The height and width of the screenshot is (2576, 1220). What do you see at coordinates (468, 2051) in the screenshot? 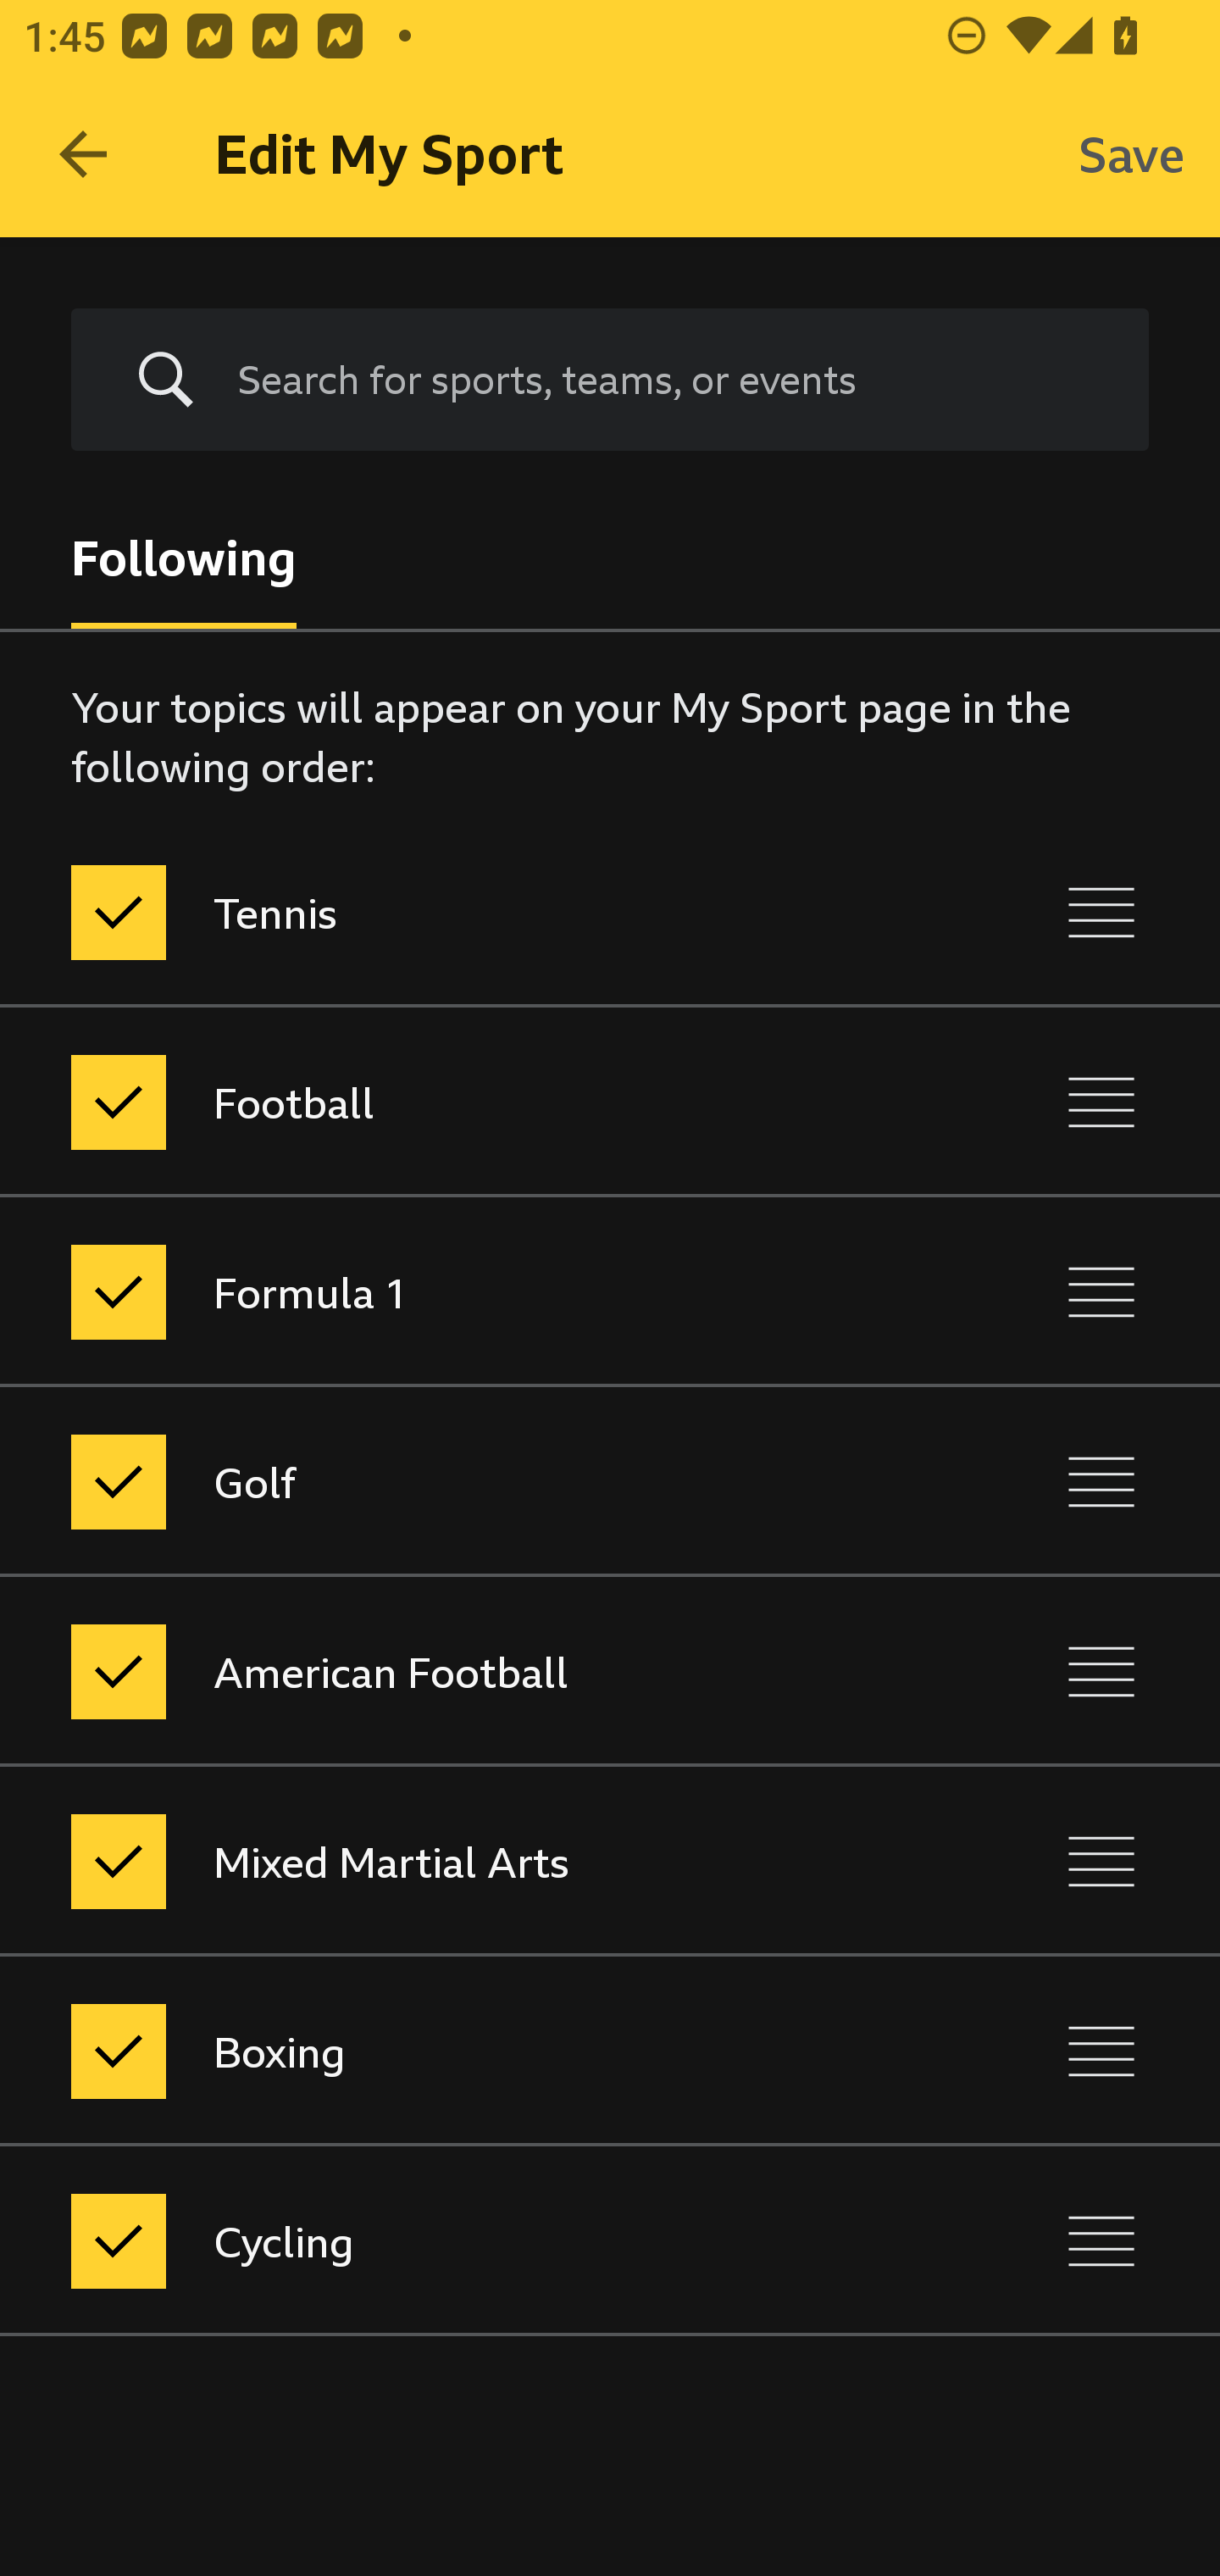
I see `Boxing` at bounding box center [468, 2051].